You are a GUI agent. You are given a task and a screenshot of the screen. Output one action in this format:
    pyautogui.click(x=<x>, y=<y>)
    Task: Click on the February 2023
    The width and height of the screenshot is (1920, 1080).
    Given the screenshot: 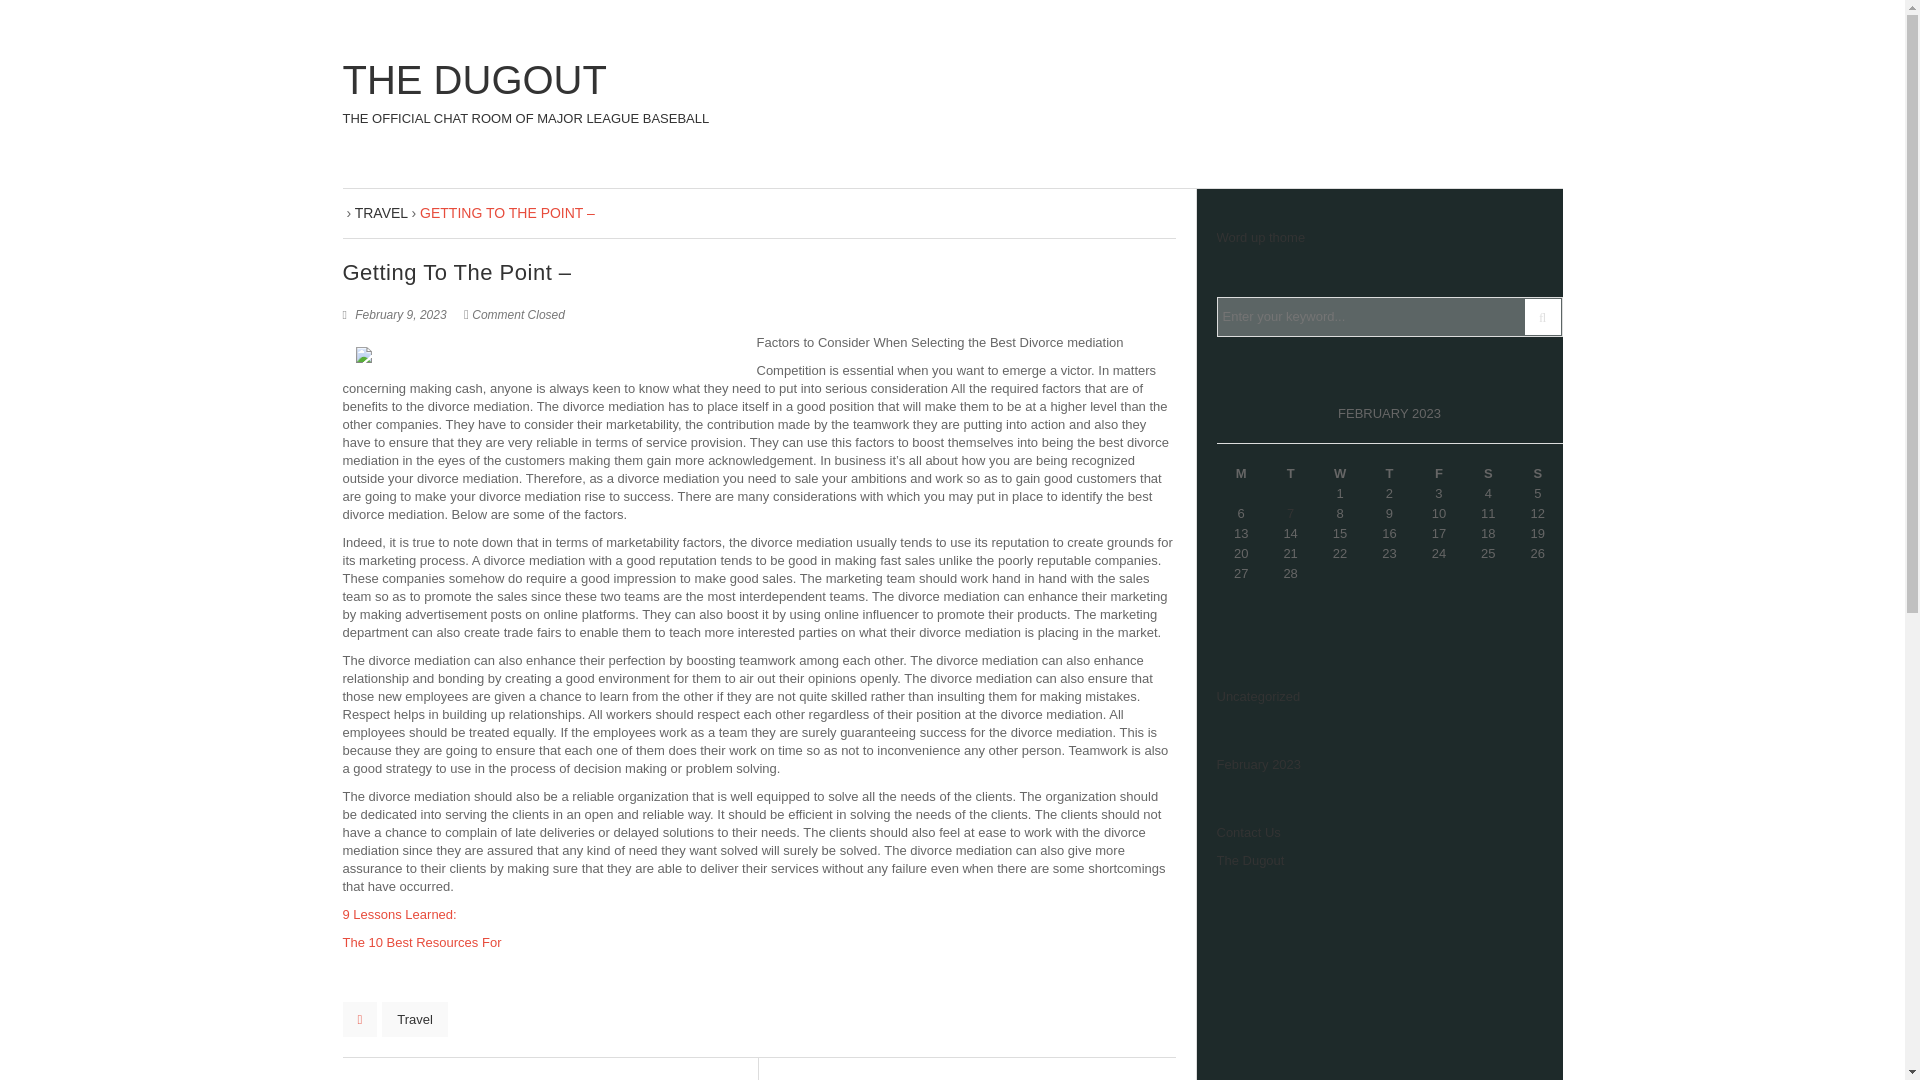 What is the action you would take?
    pyautogui.click(x=524, y=94)
    